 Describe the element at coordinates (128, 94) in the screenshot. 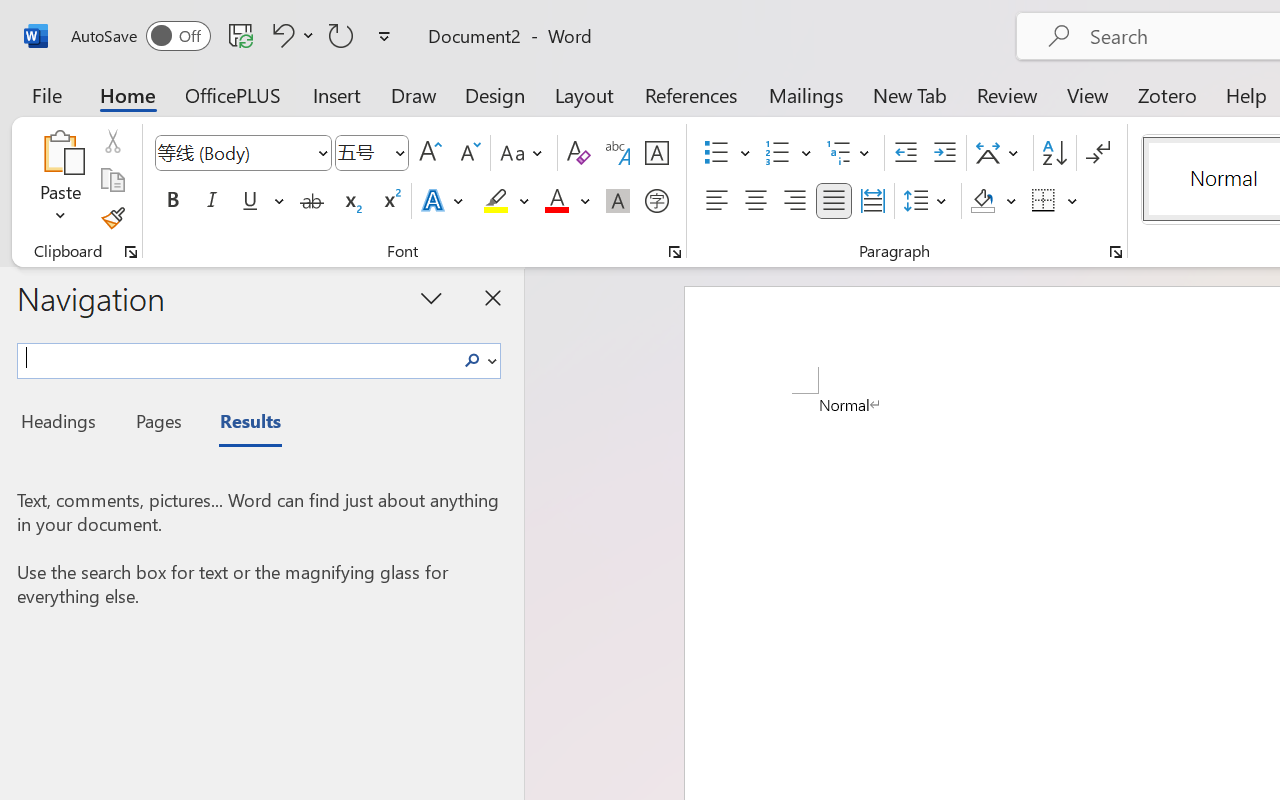

I see `Home` at that location.